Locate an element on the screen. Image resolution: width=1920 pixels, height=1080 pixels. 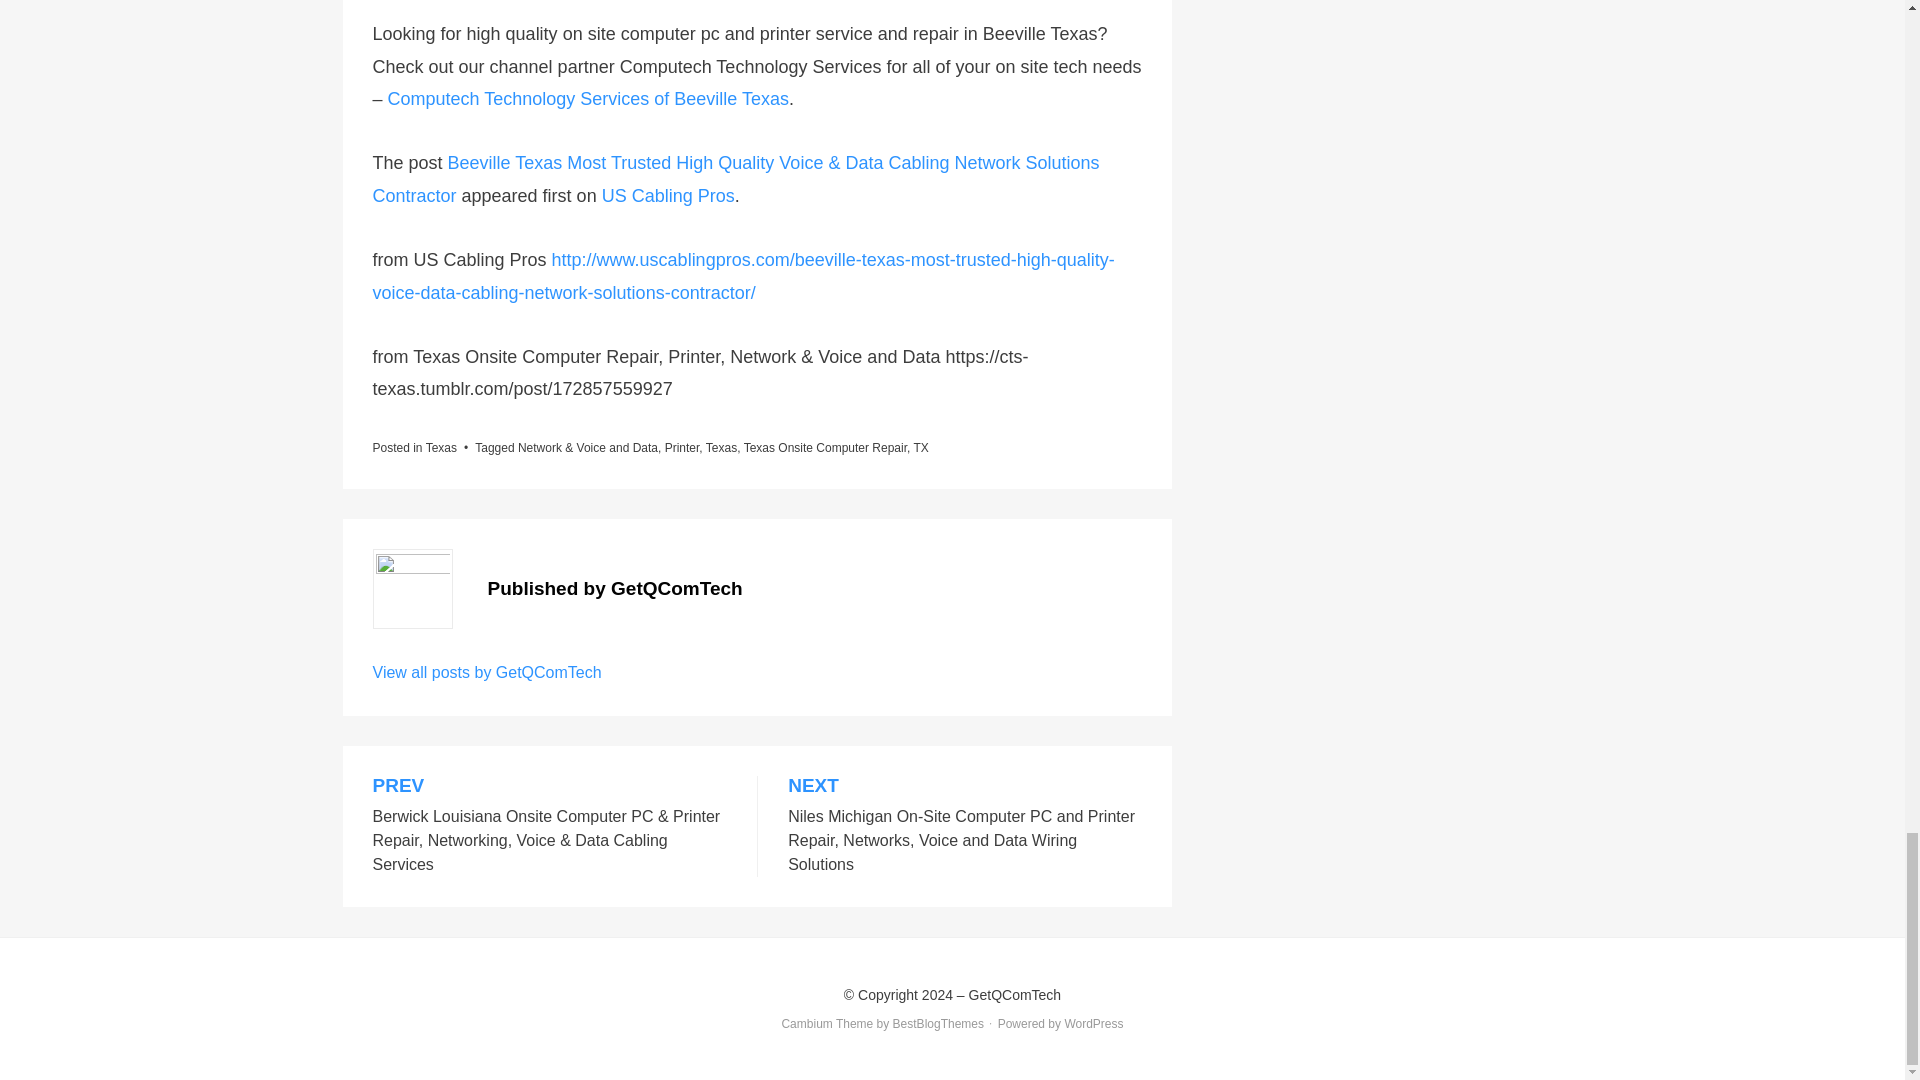
Printer is located at coordinates (682, 447).